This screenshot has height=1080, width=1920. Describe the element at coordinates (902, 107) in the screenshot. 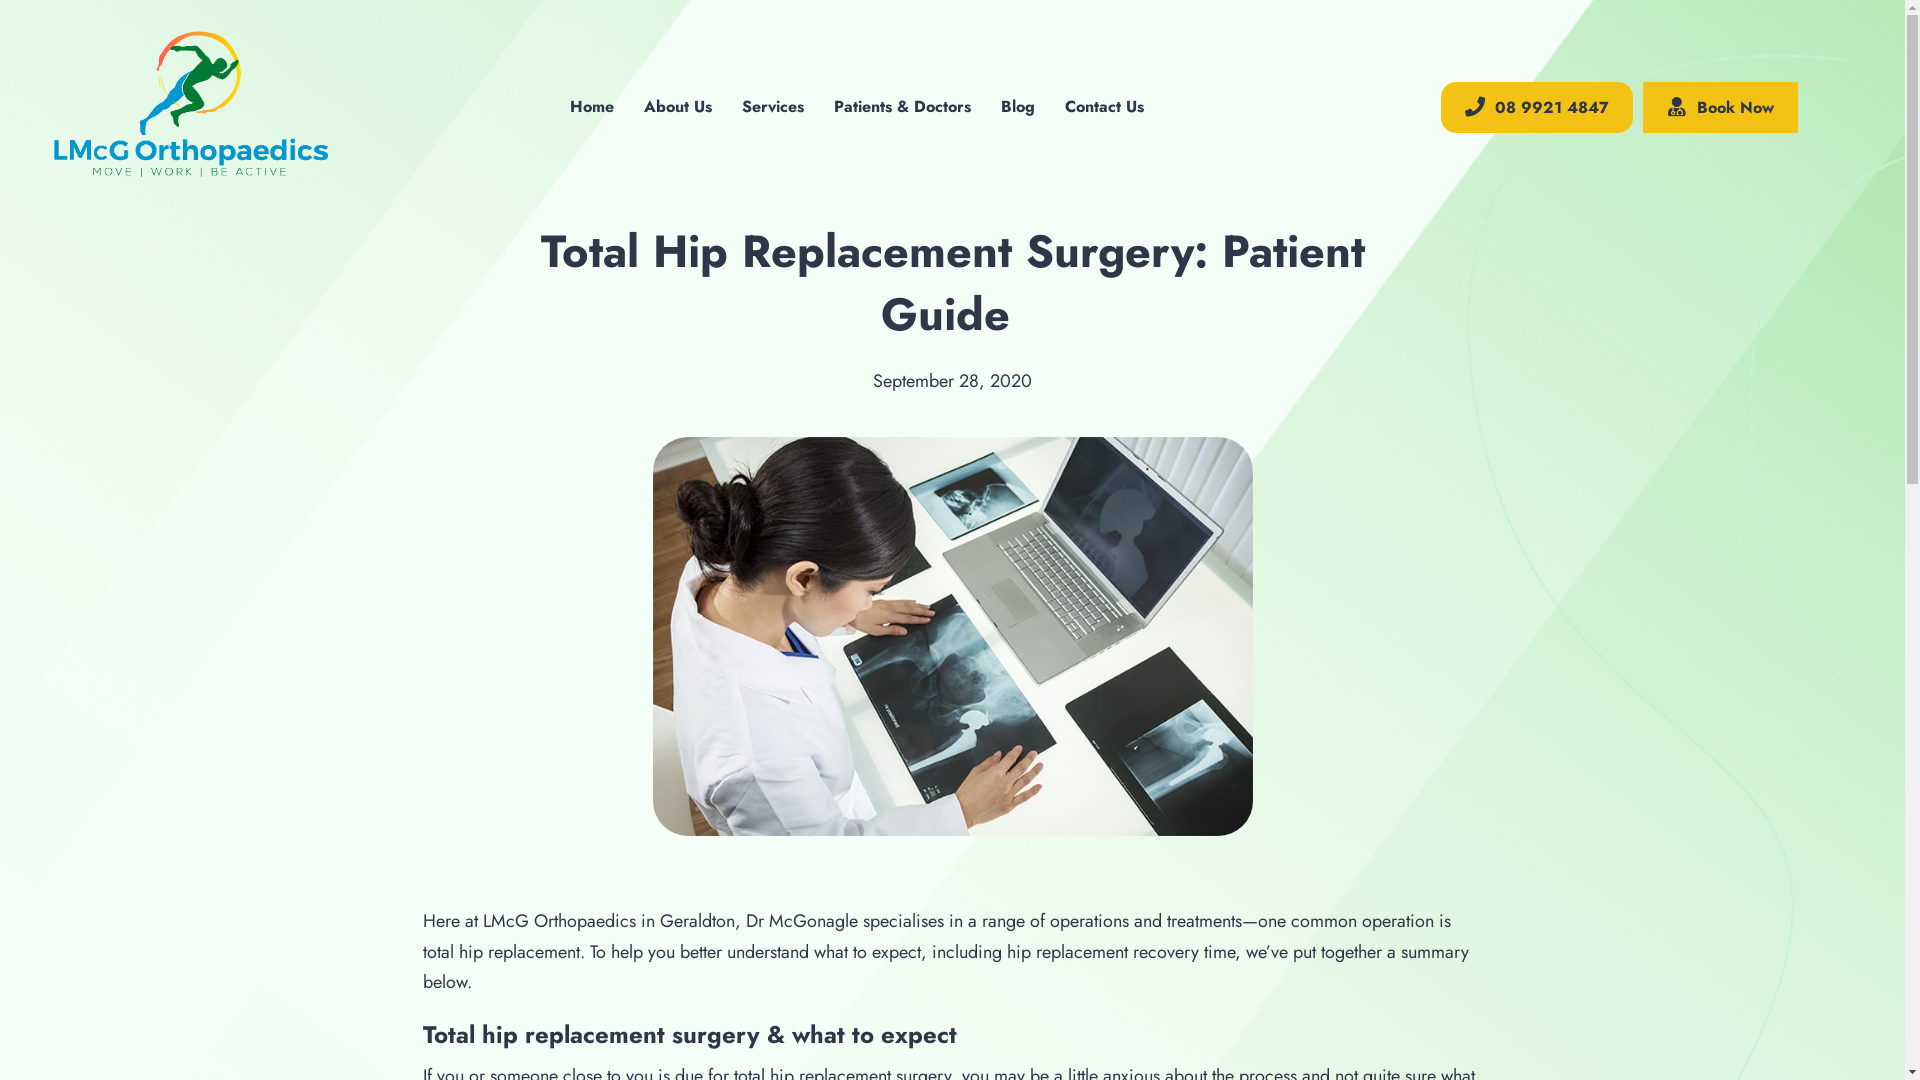

I see `Patients & Doctors` at that location.